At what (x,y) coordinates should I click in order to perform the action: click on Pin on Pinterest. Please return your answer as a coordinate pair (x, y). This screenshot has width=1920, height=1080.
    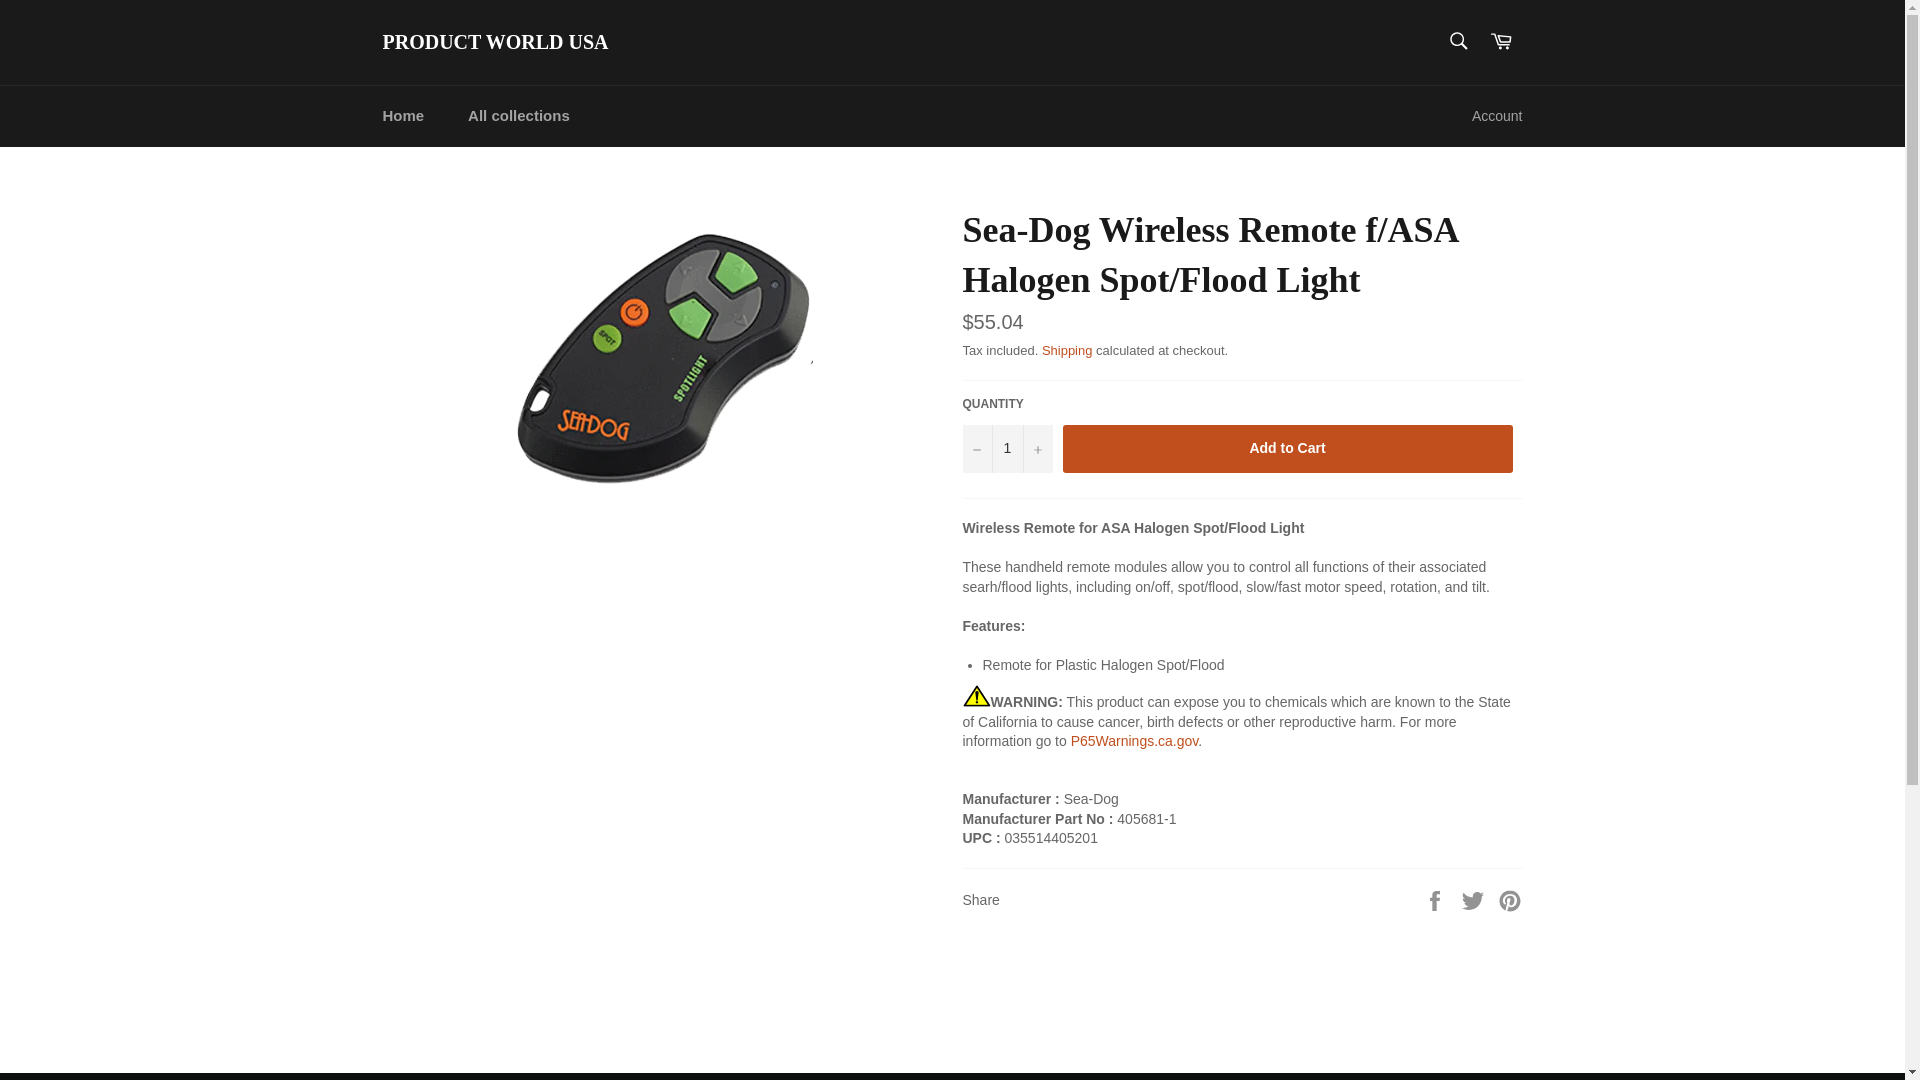
    Looking at the image, I should click on (1510, 900).